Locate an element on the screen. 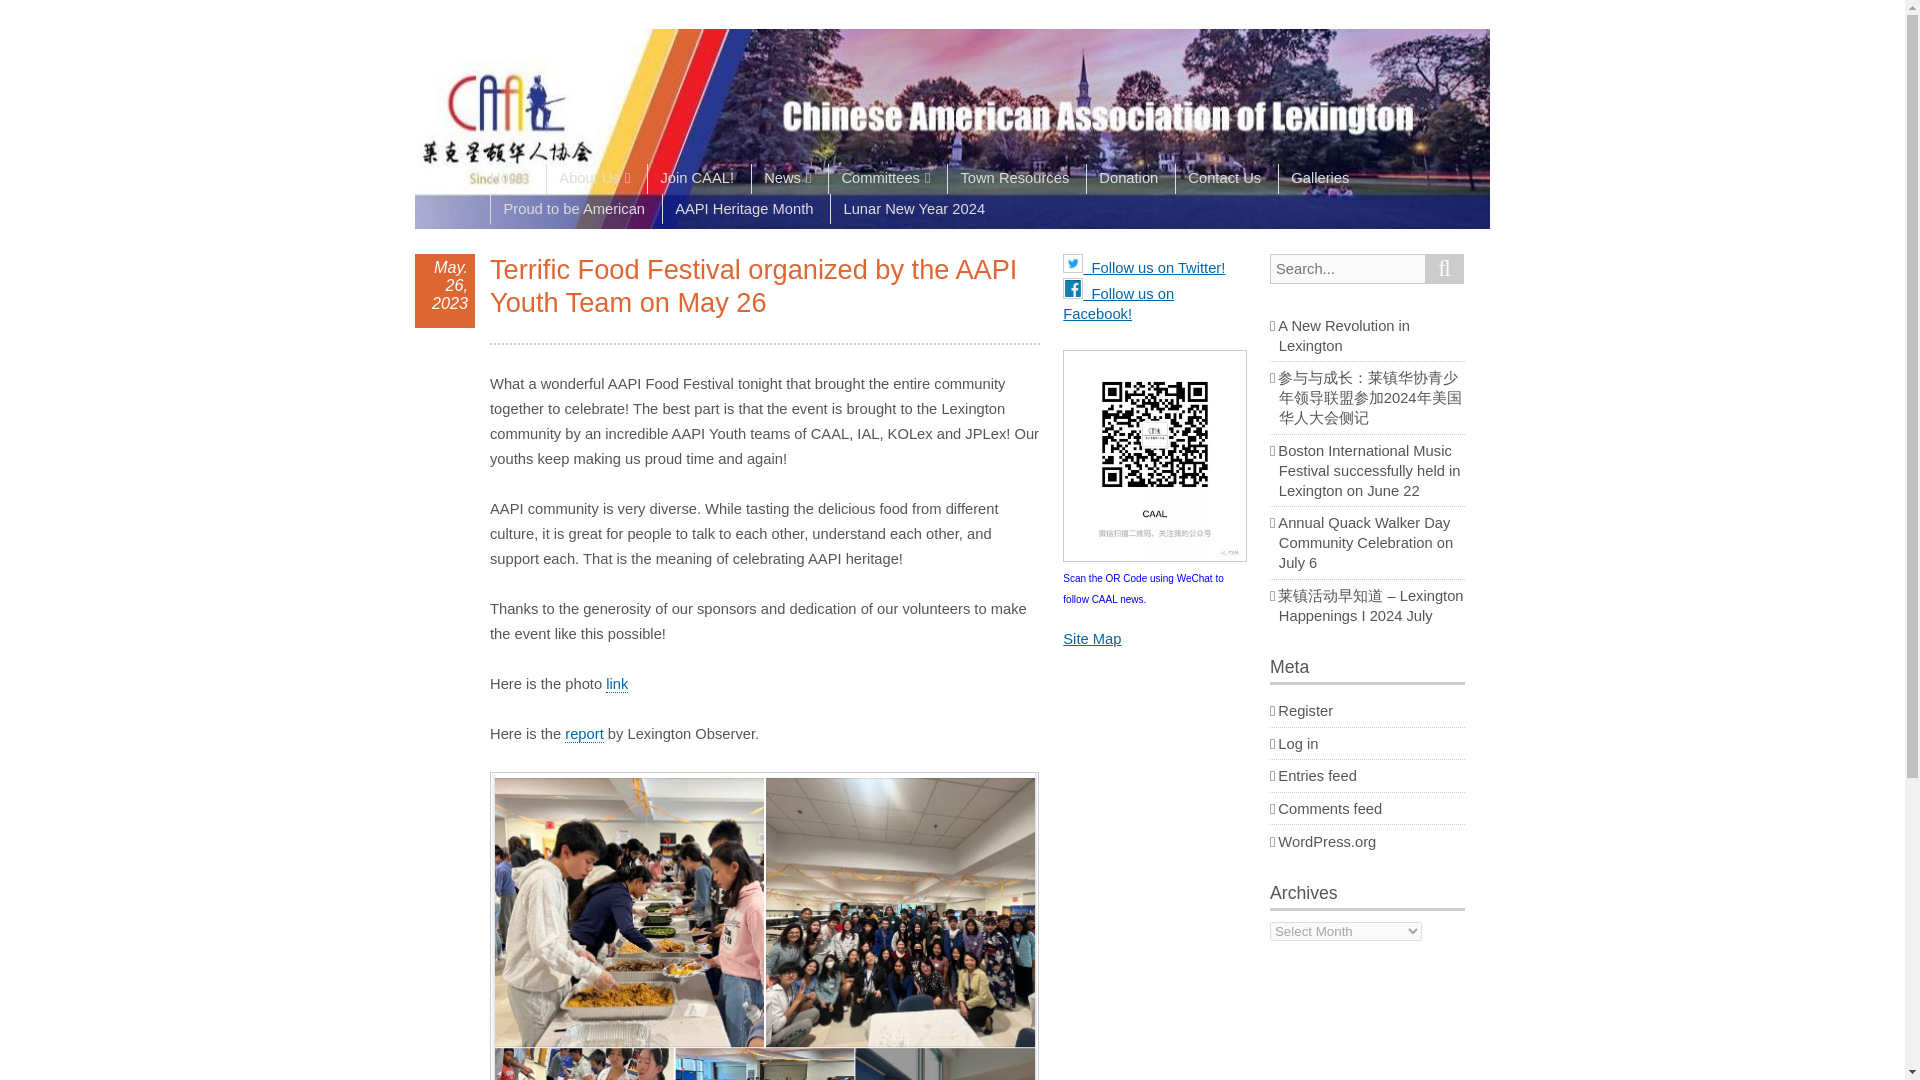 The height and width of the screenshot is (1080, 1920). Home is located at coordinates (515, 179).